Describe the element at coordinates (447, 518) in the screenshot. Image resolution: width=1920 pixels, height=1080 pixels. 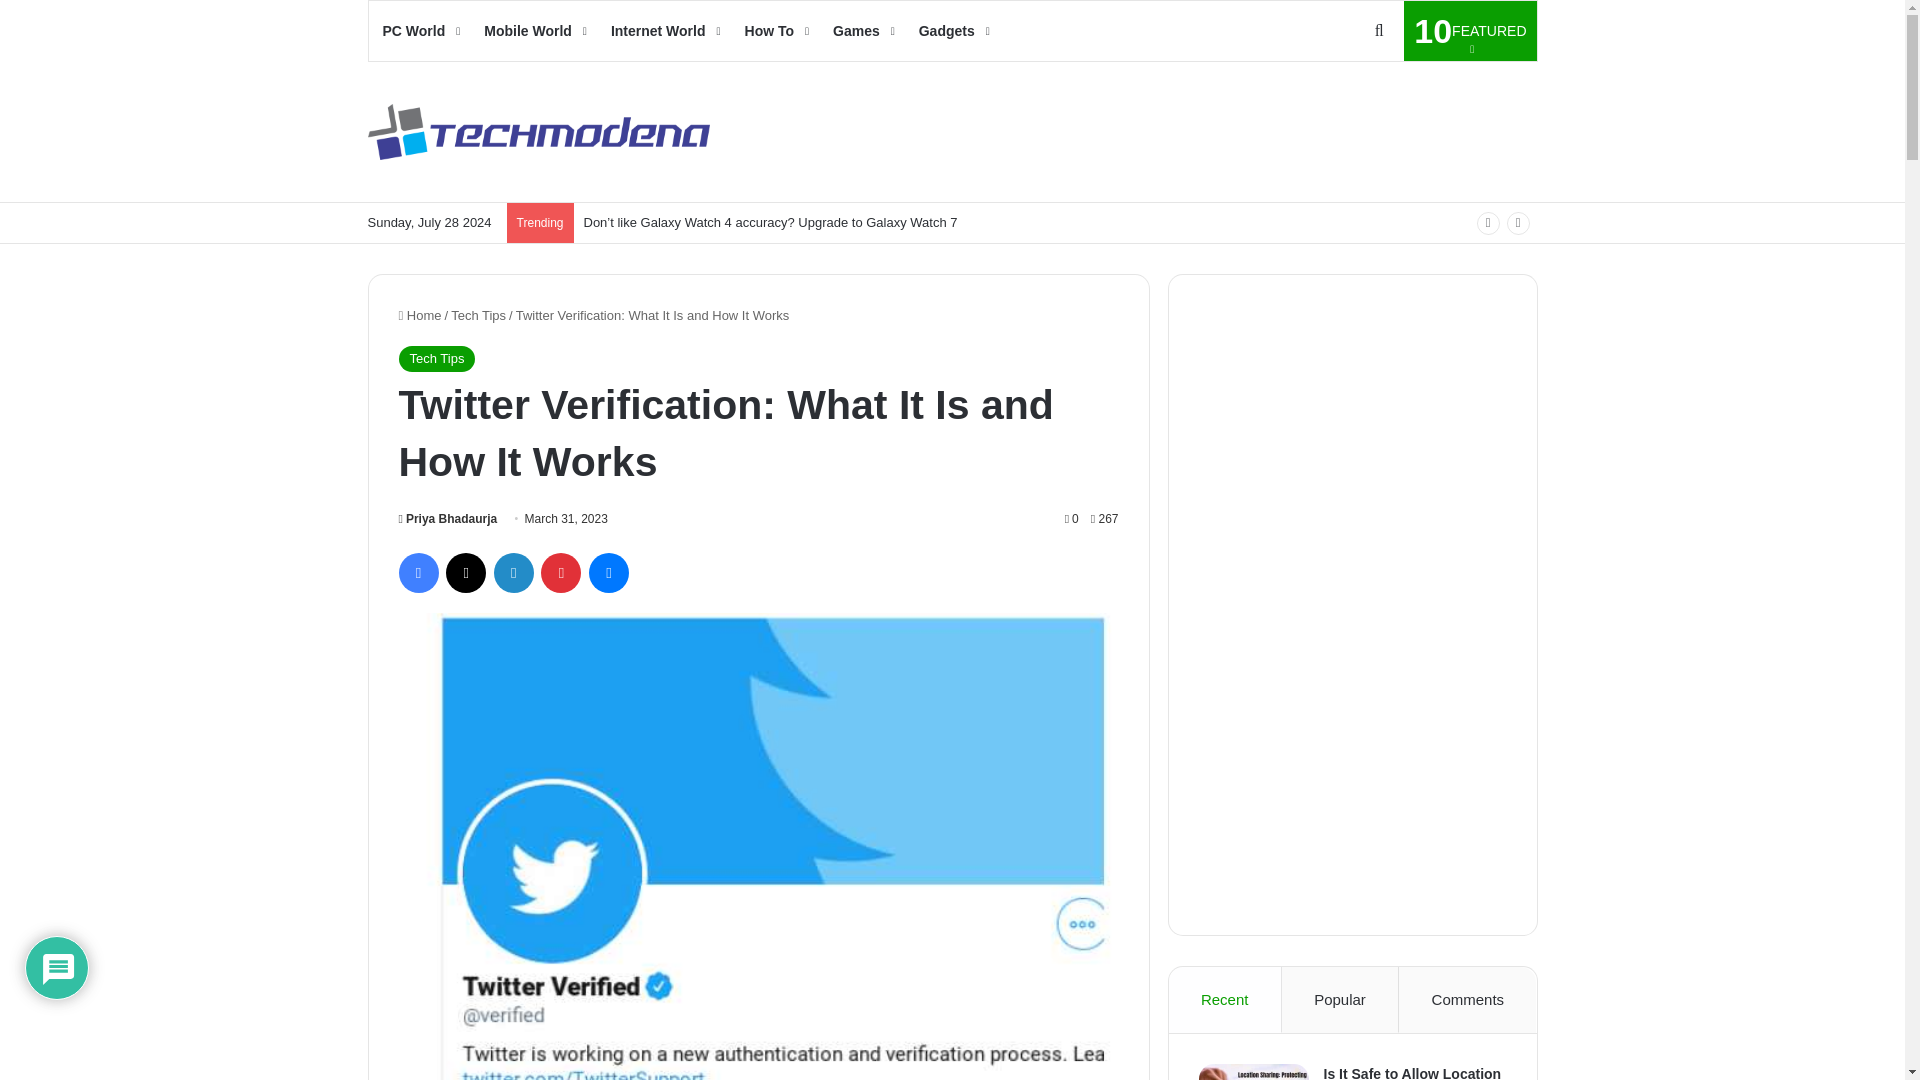
I see `Mobile World` at that location.